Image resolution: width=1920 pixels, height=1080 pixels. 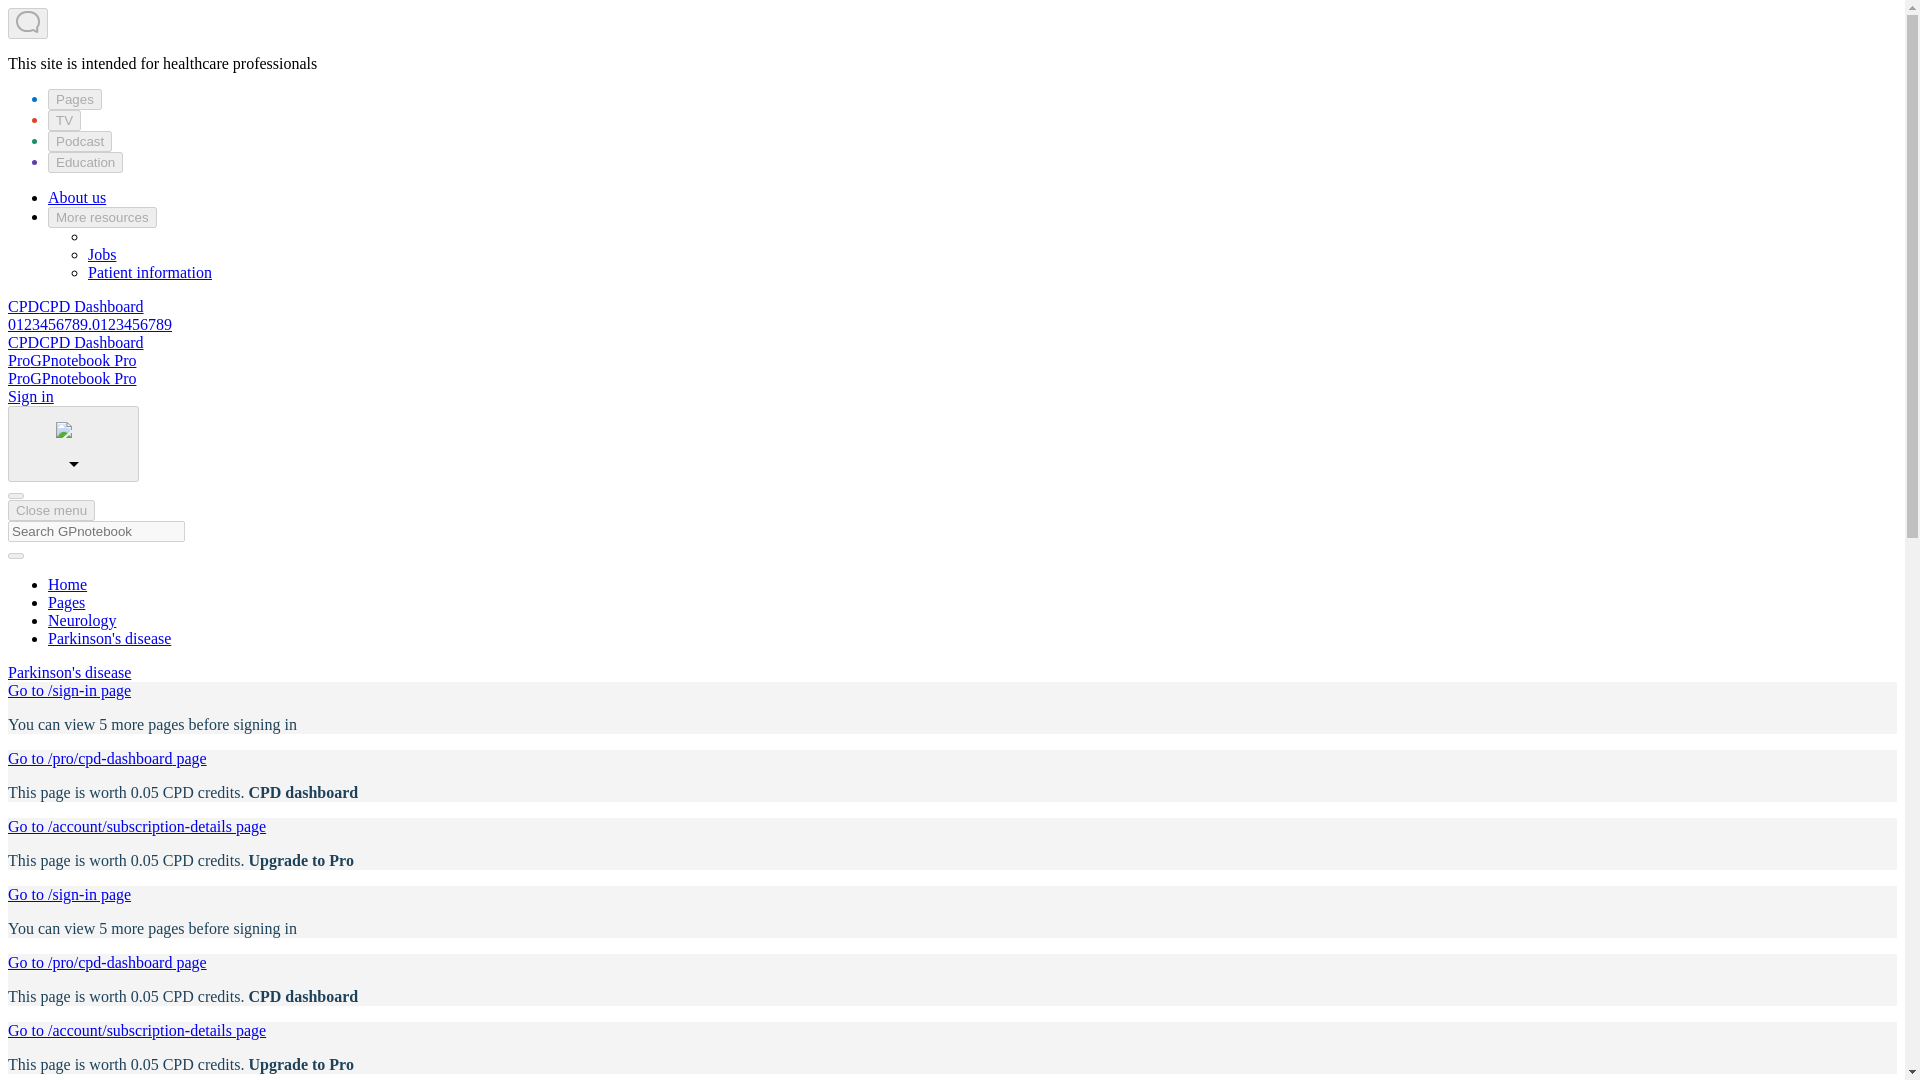 What do you see at coordinates (64, 120) in the screenshot?
I see `TV` at bounding box center [64, 120].